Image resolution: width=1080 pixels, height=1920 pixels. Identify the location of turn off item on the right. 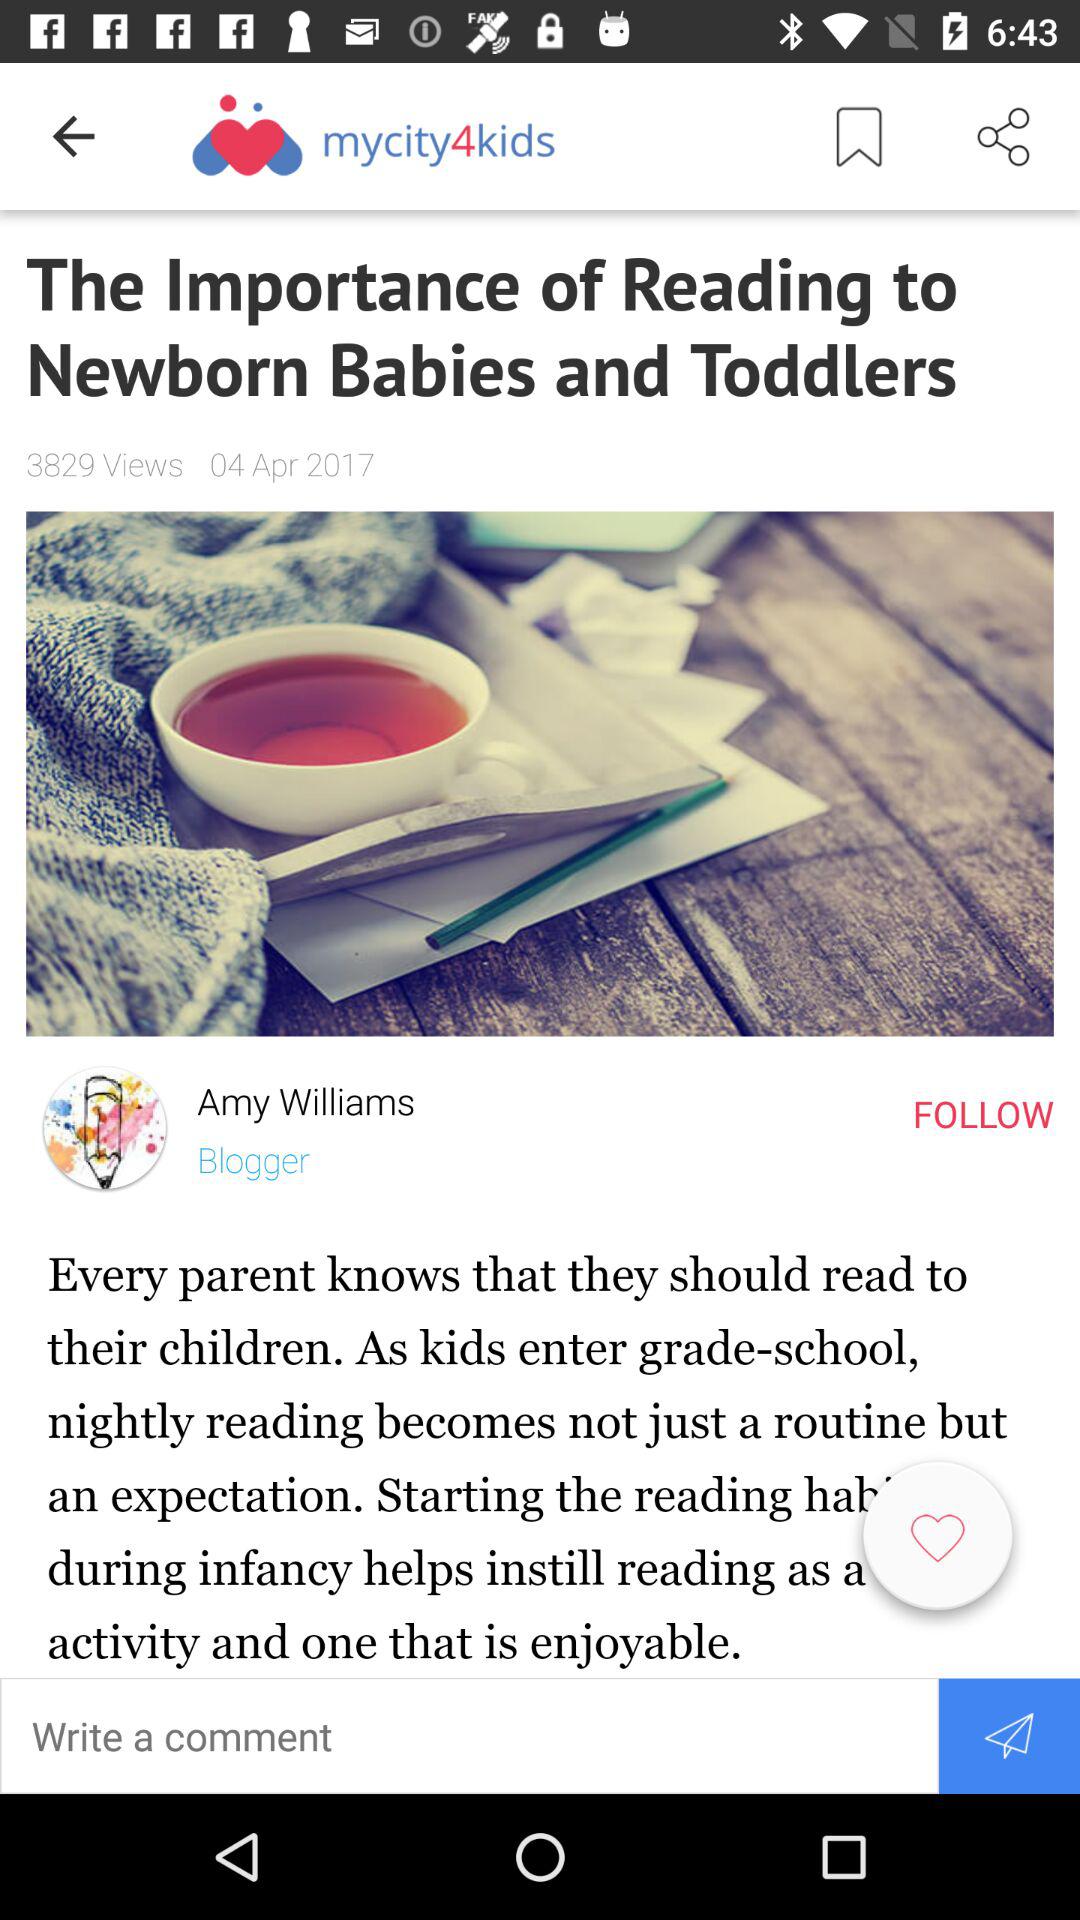
(983, 1113).